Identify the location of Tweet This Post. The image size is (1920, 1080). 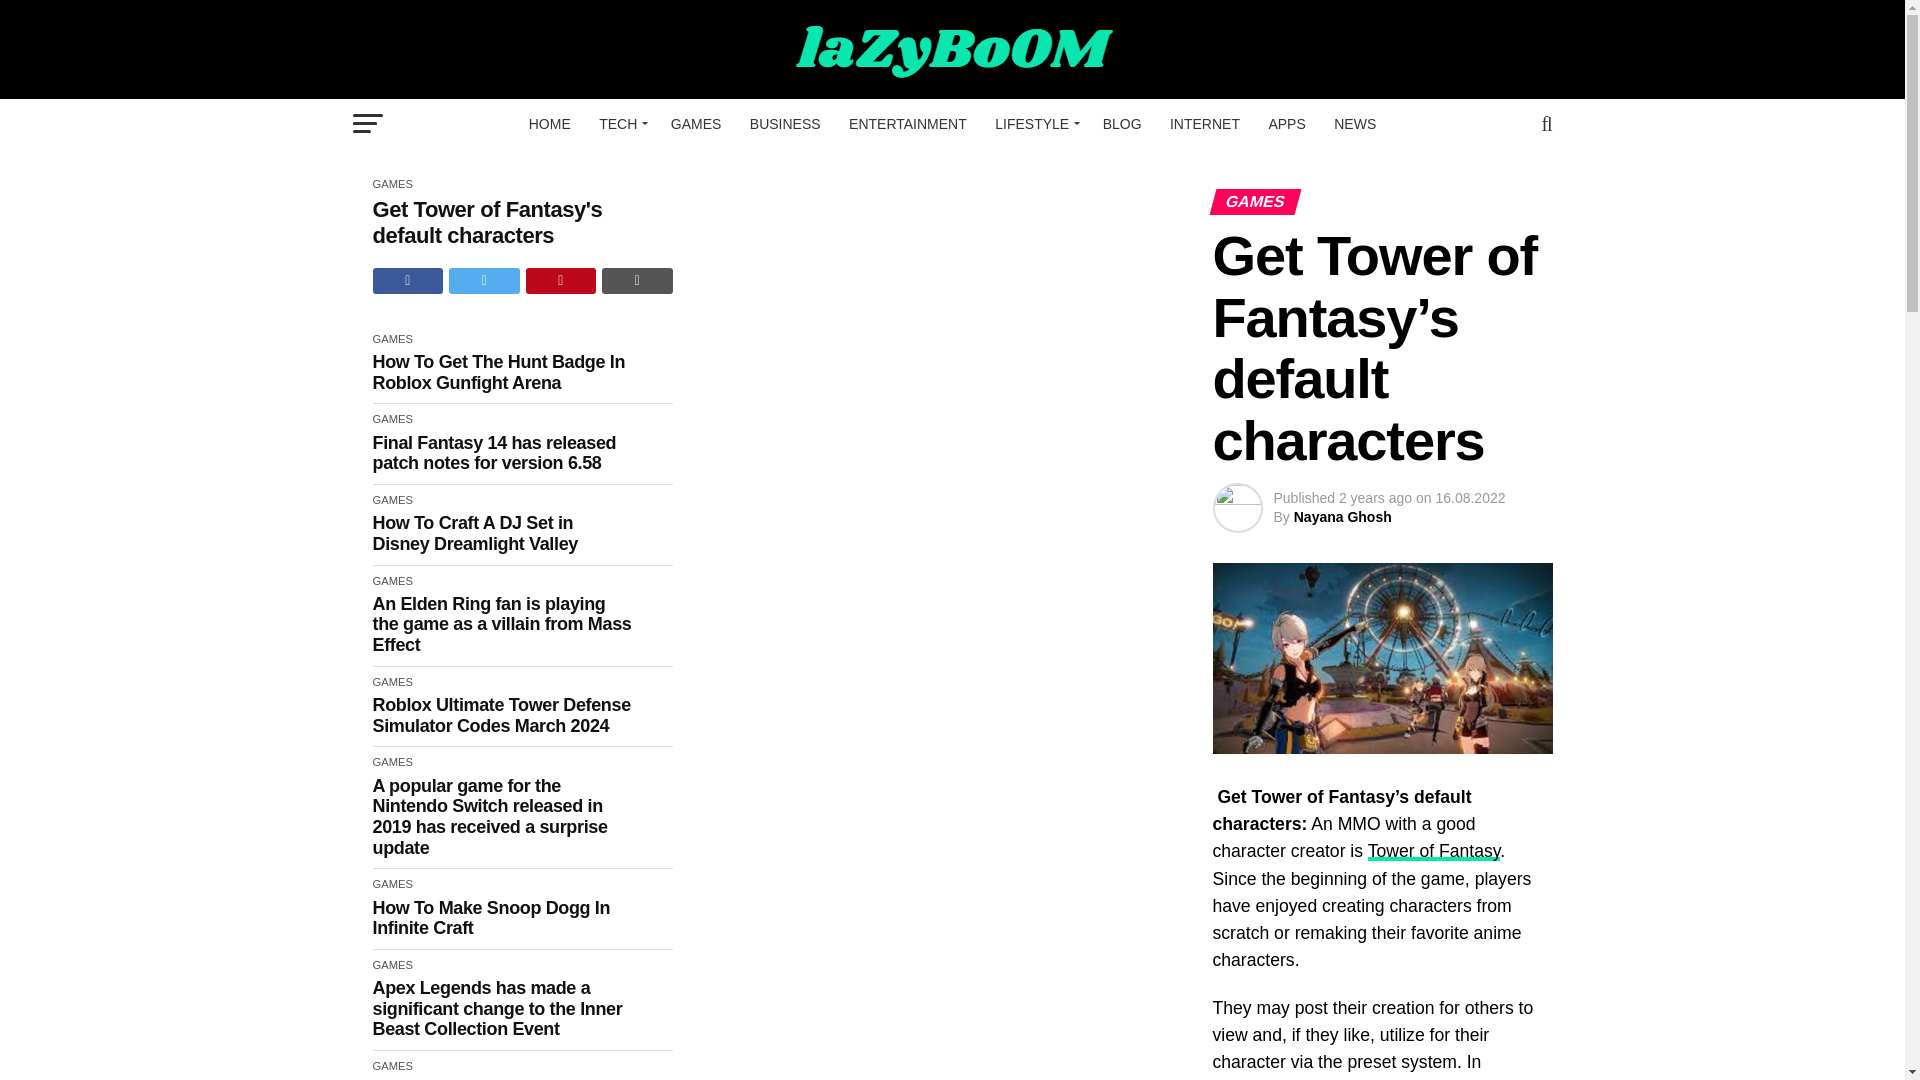
(484, 280).